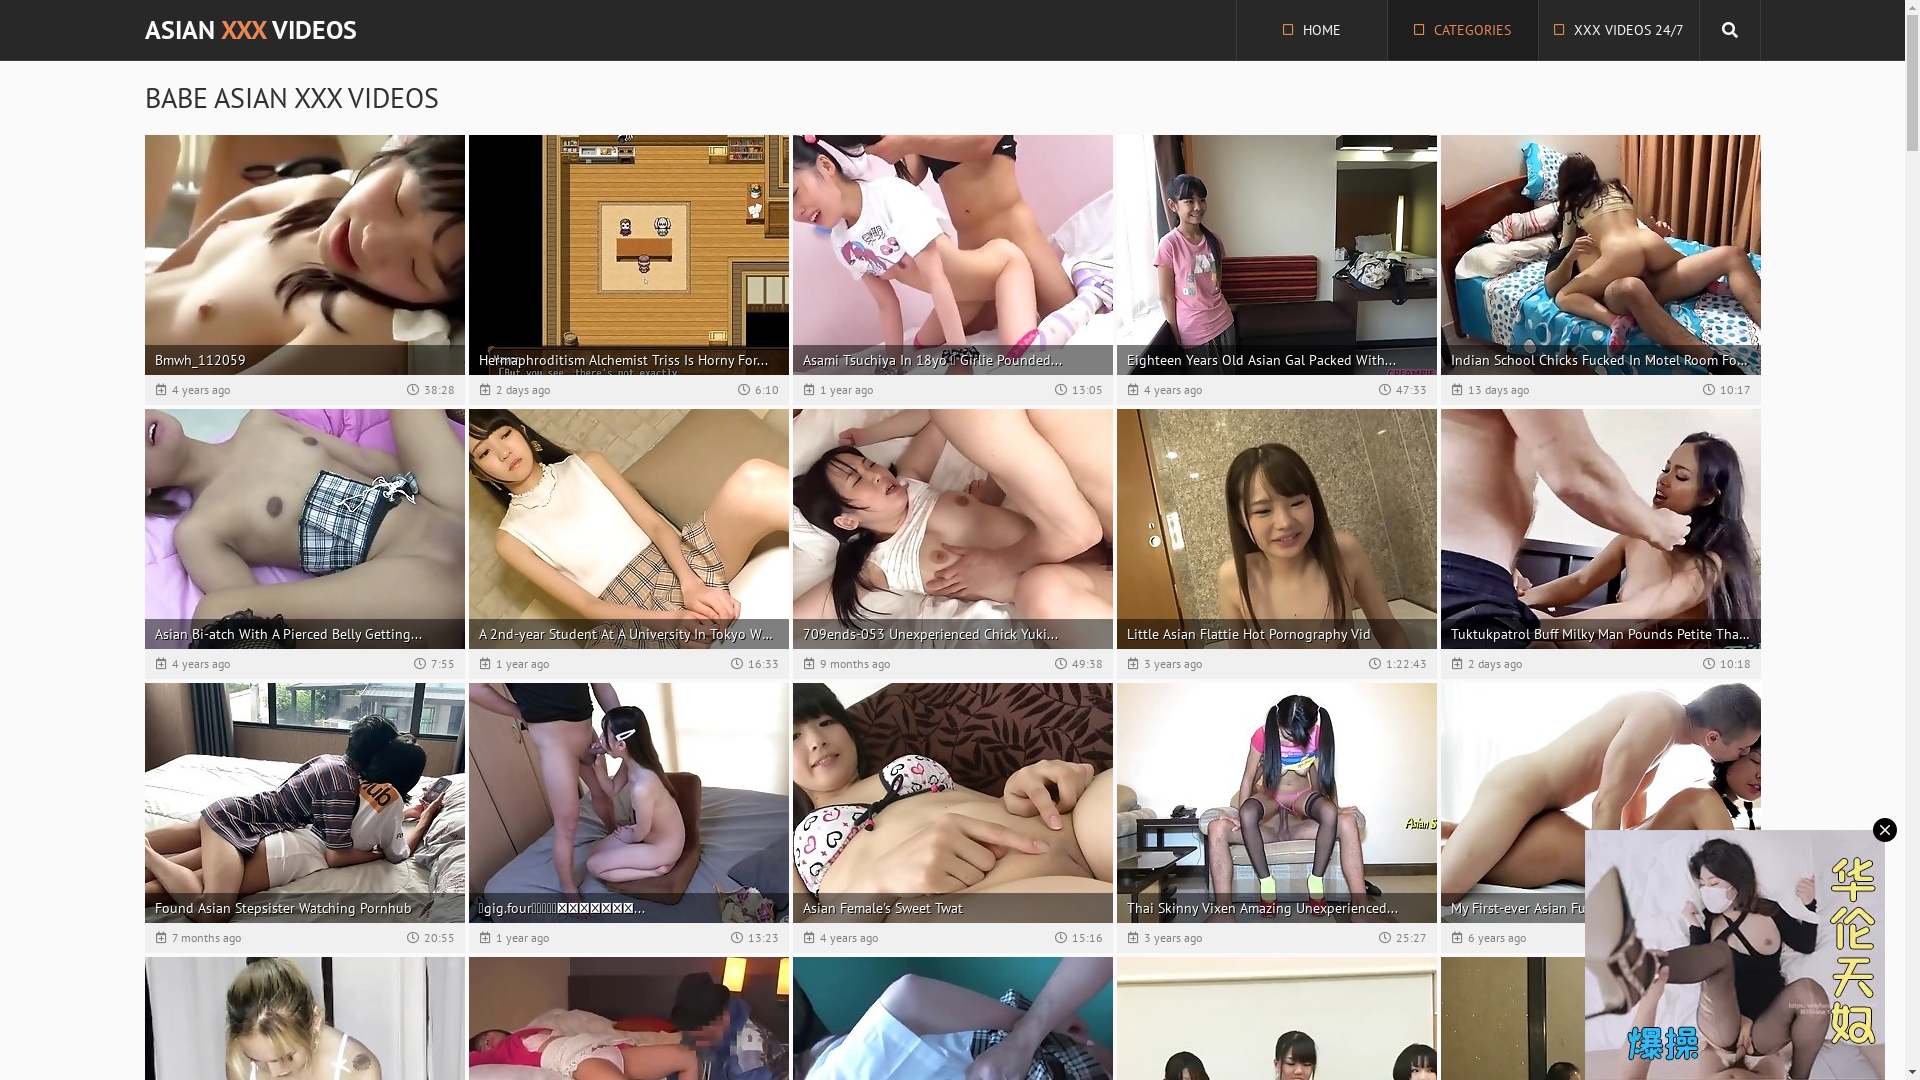 This screenshot has width=1920, height=1080. Describe the element at coordinates (1276, 818) in the screenshot. I see `Thai Skinny Vixen Amazing Unexperienced...
3 years ago
25:27` at that location.